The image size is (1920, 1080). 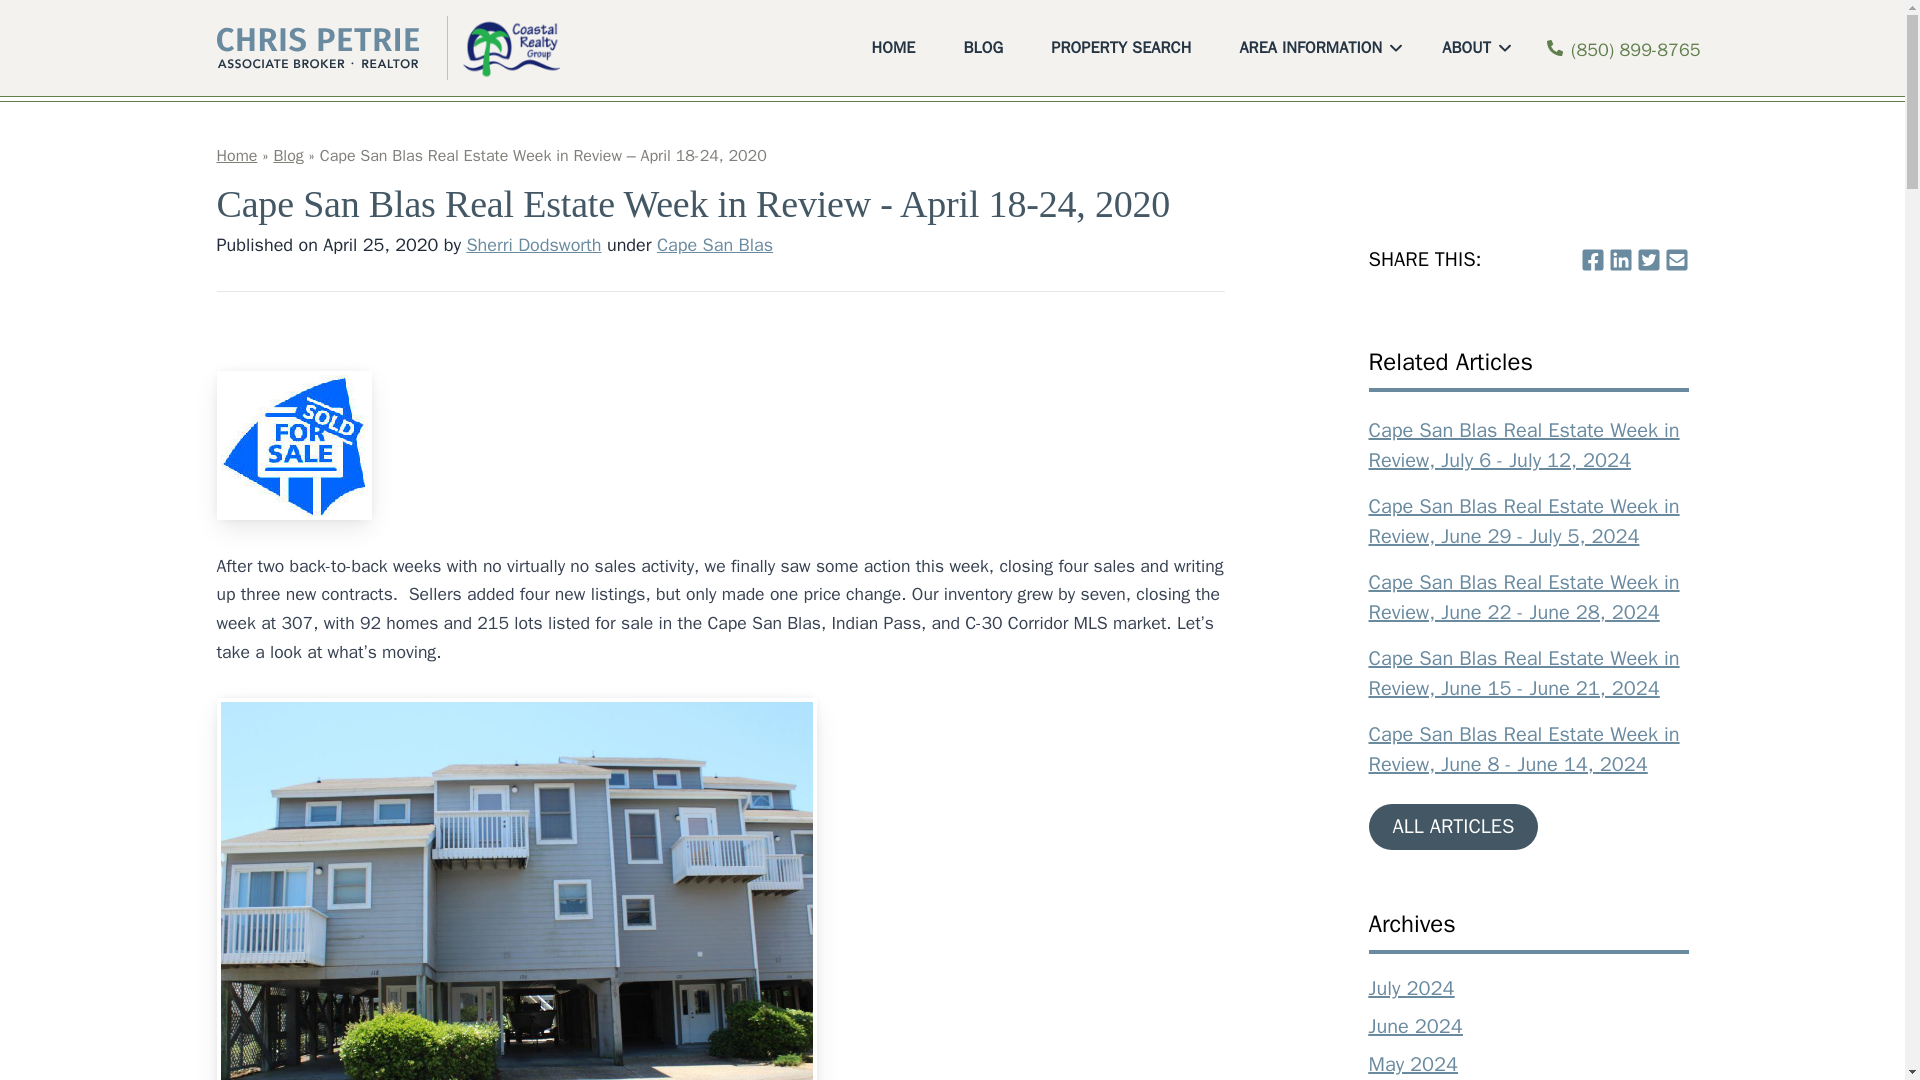 What do you see at coordinates (1412, 1064) in the screenshot?
I see `May 2024` at bounding box center [1412, 1064].